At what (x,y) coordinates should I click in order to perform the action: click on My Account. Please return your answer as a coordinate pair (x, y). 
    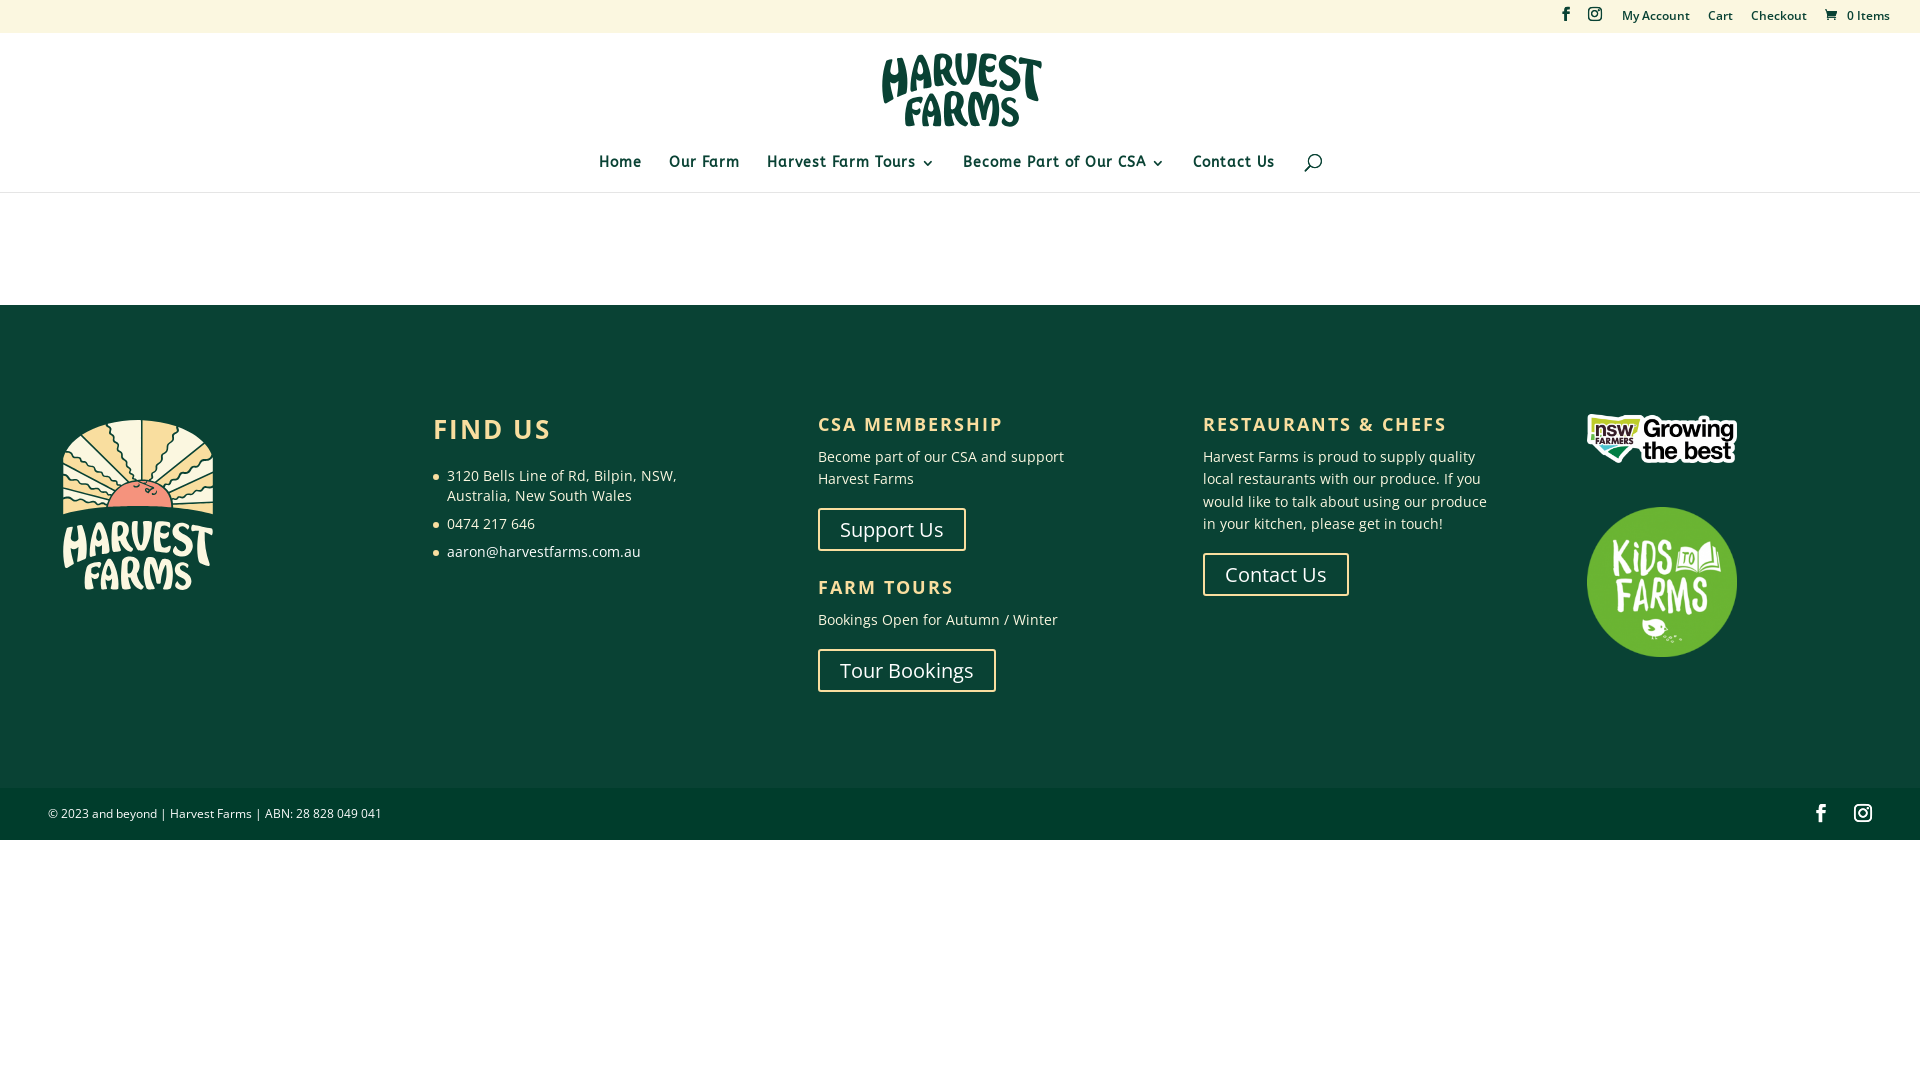
    Looking at the image, I should click on (1656, 20).